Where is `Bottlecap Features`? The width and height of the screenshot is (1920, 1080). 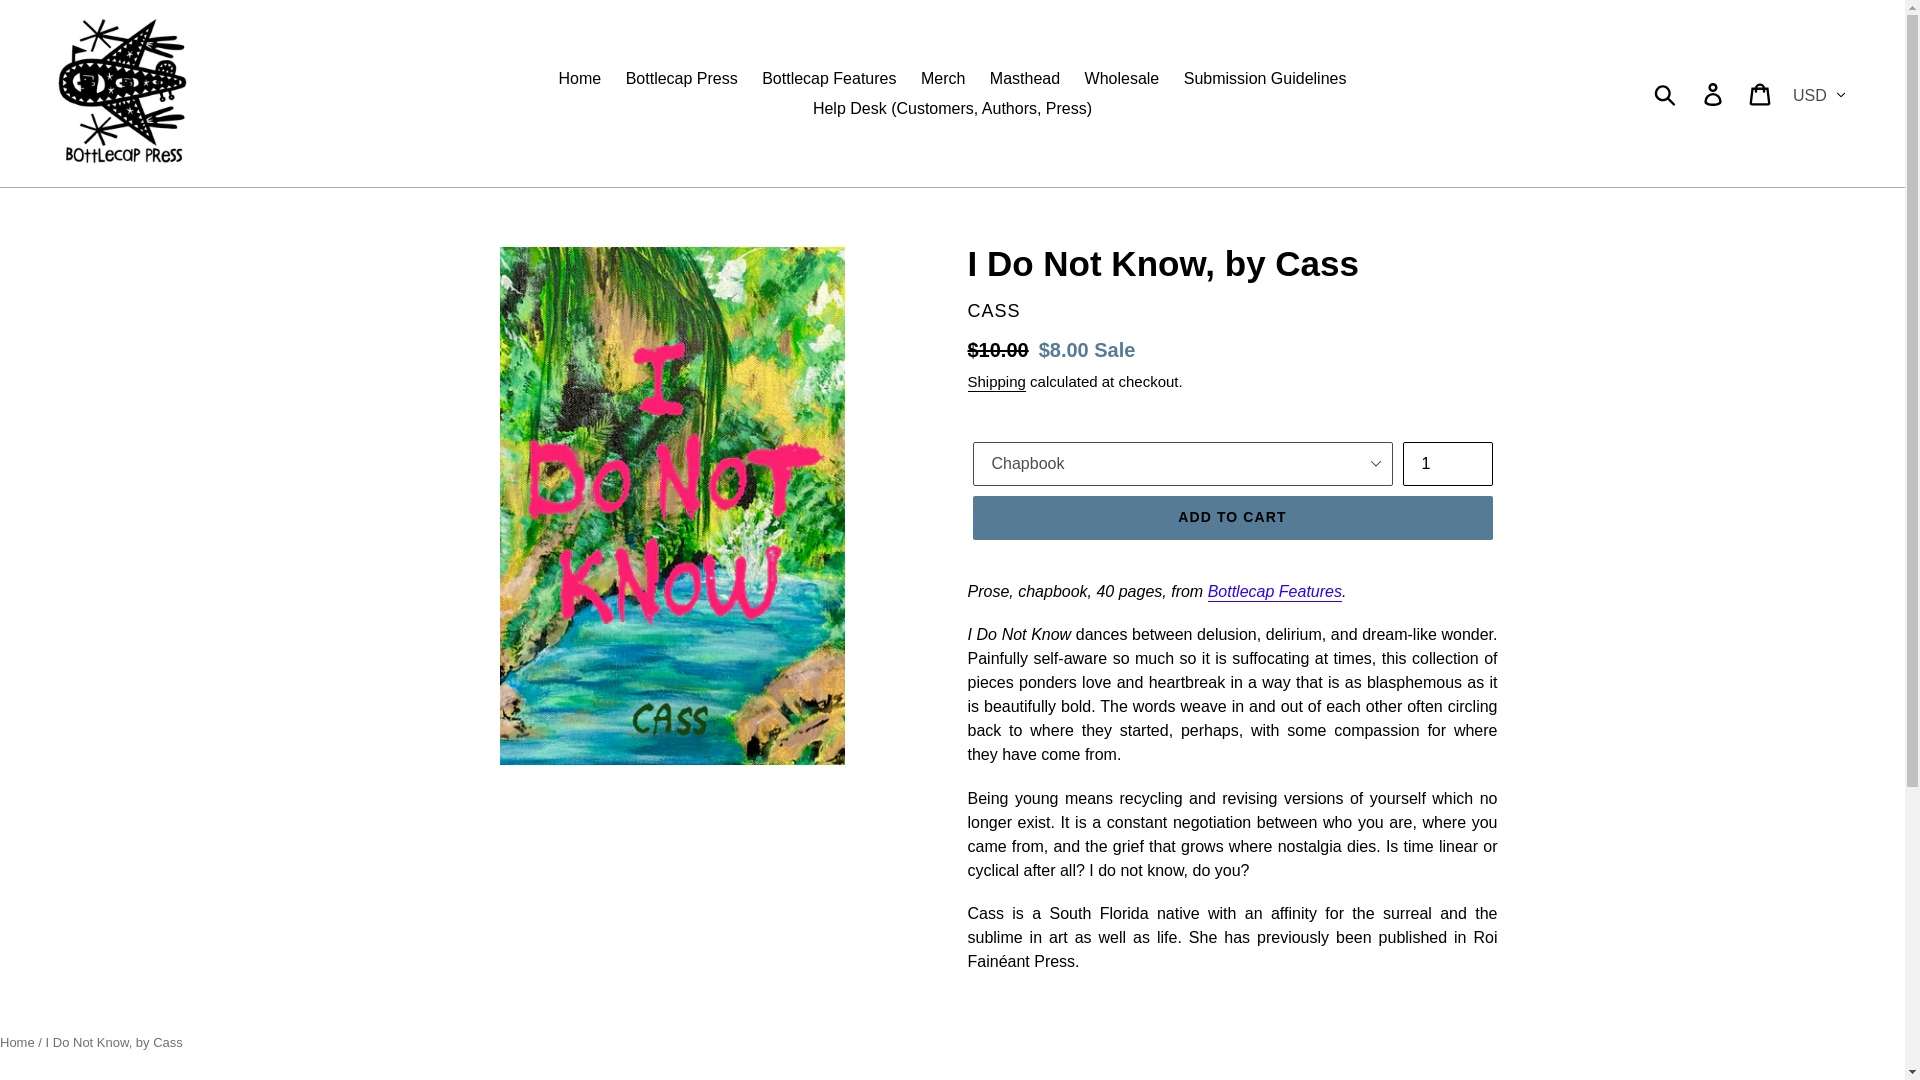
Bottlecap Features is located at coordinates (1274, 592).